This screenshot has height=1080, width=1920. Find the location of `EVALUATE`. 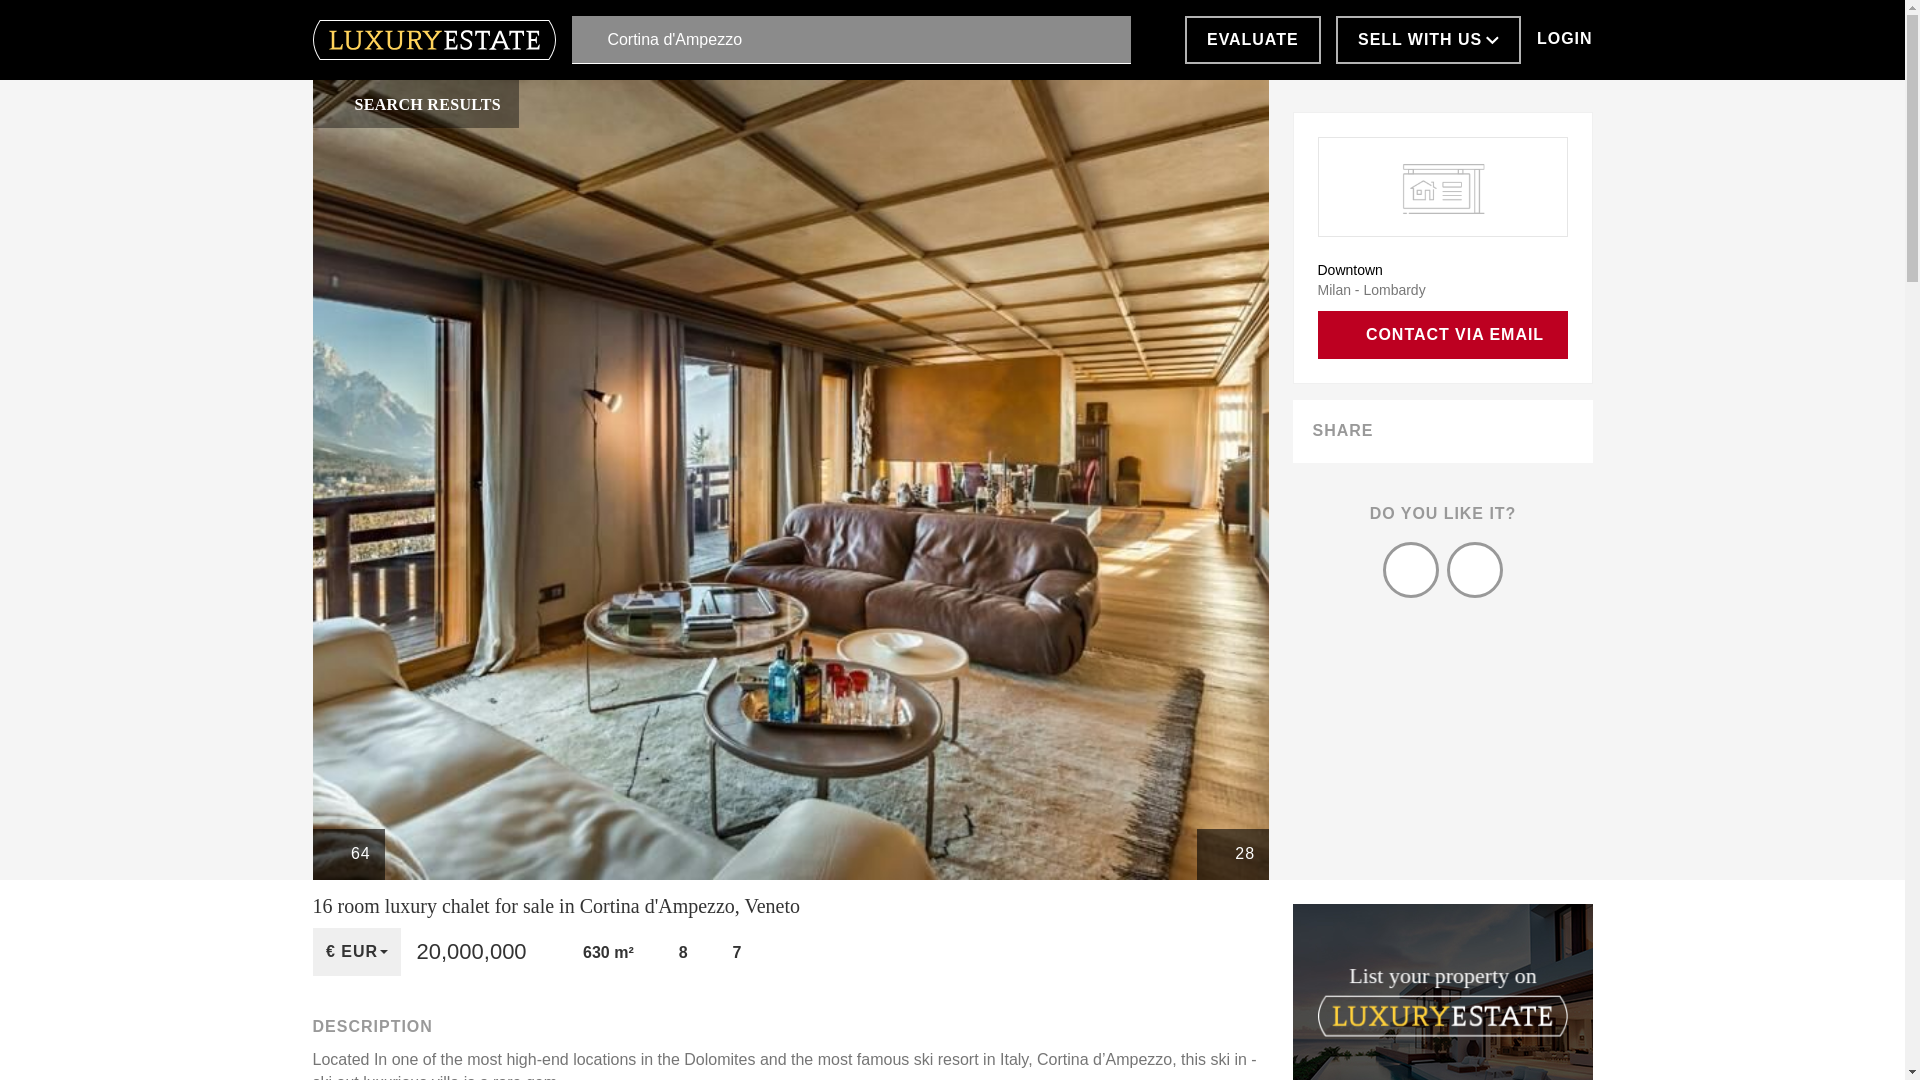

EVALUATE is located at coordinates (1252, 40).